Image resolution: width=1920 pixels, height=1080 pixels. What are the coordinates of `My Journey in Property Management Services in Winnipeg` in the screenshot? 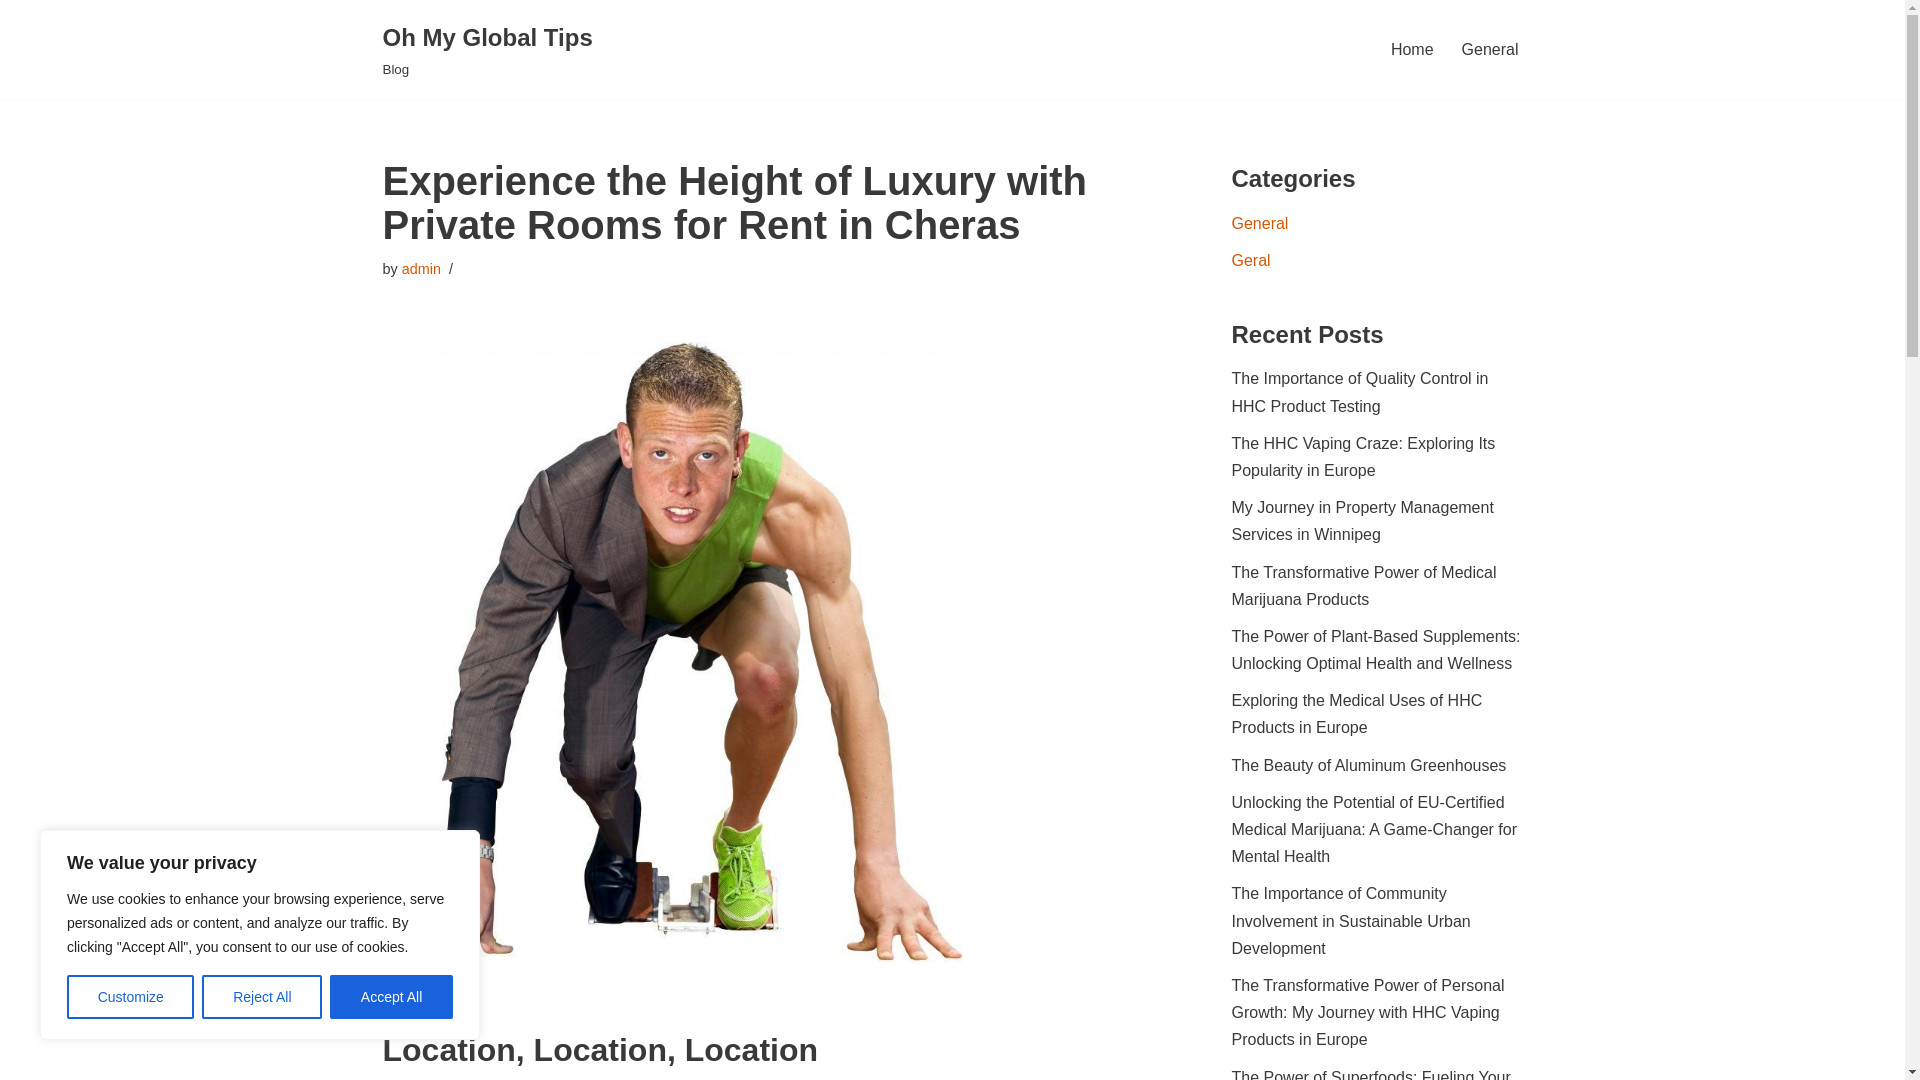 It's located at (1362, 520).